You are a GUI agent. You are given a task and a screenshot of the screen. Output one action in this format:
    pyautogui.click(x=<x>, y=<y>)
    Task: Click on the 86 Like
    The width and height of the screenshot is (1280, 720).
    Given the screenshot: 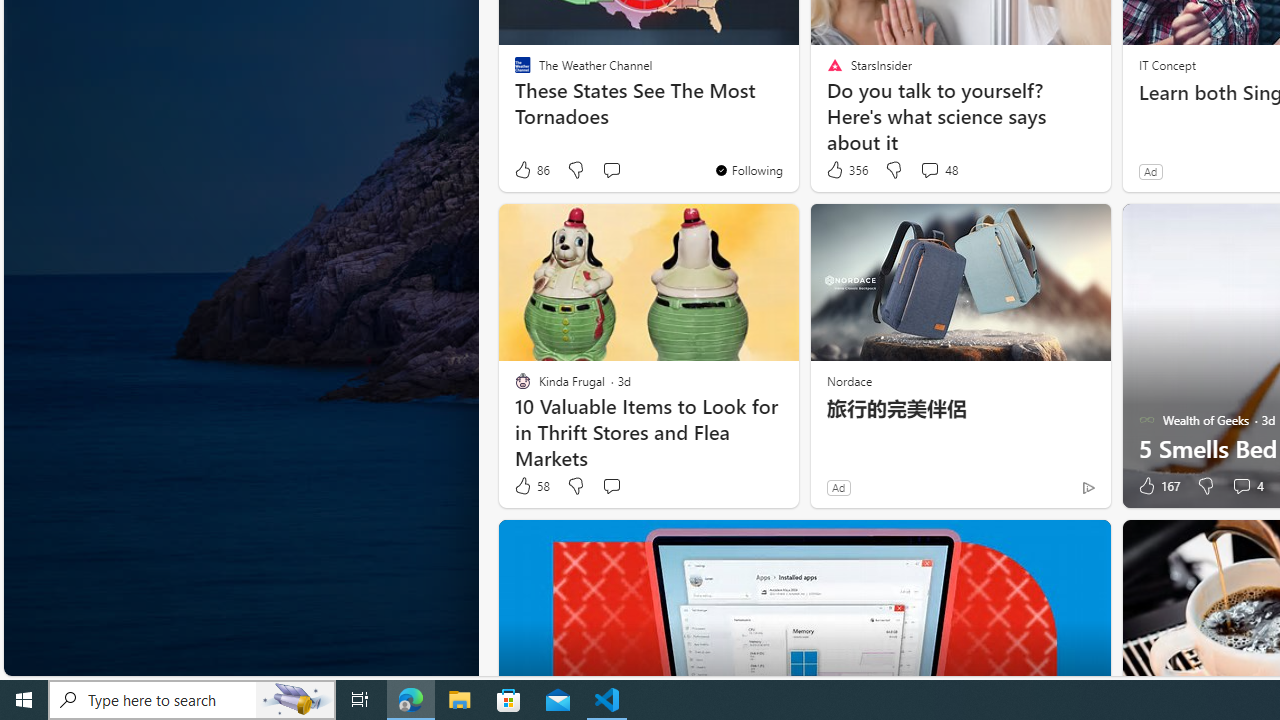 What is the action you would take?
    pyautogui.click(x=531, y=170)
    